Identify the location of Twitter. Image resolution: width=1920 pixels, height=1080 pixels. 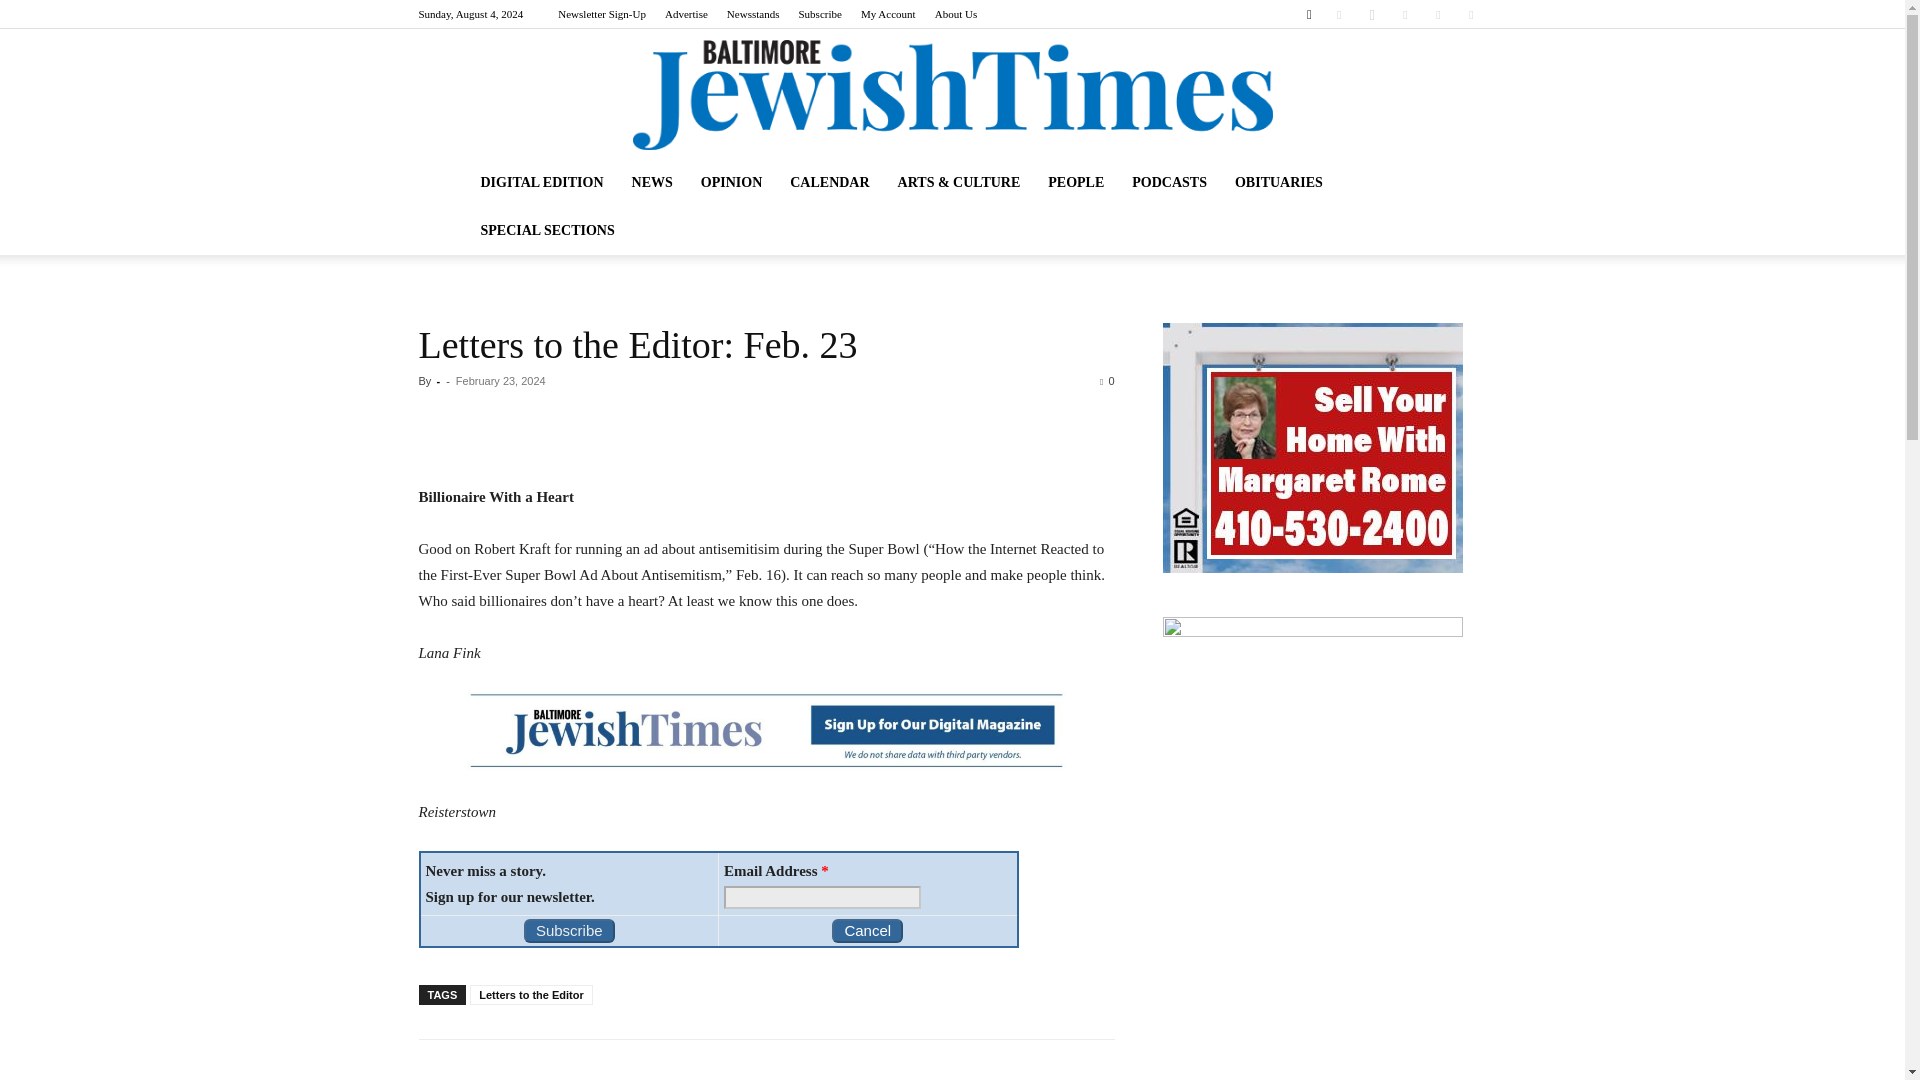
(1438, 14).